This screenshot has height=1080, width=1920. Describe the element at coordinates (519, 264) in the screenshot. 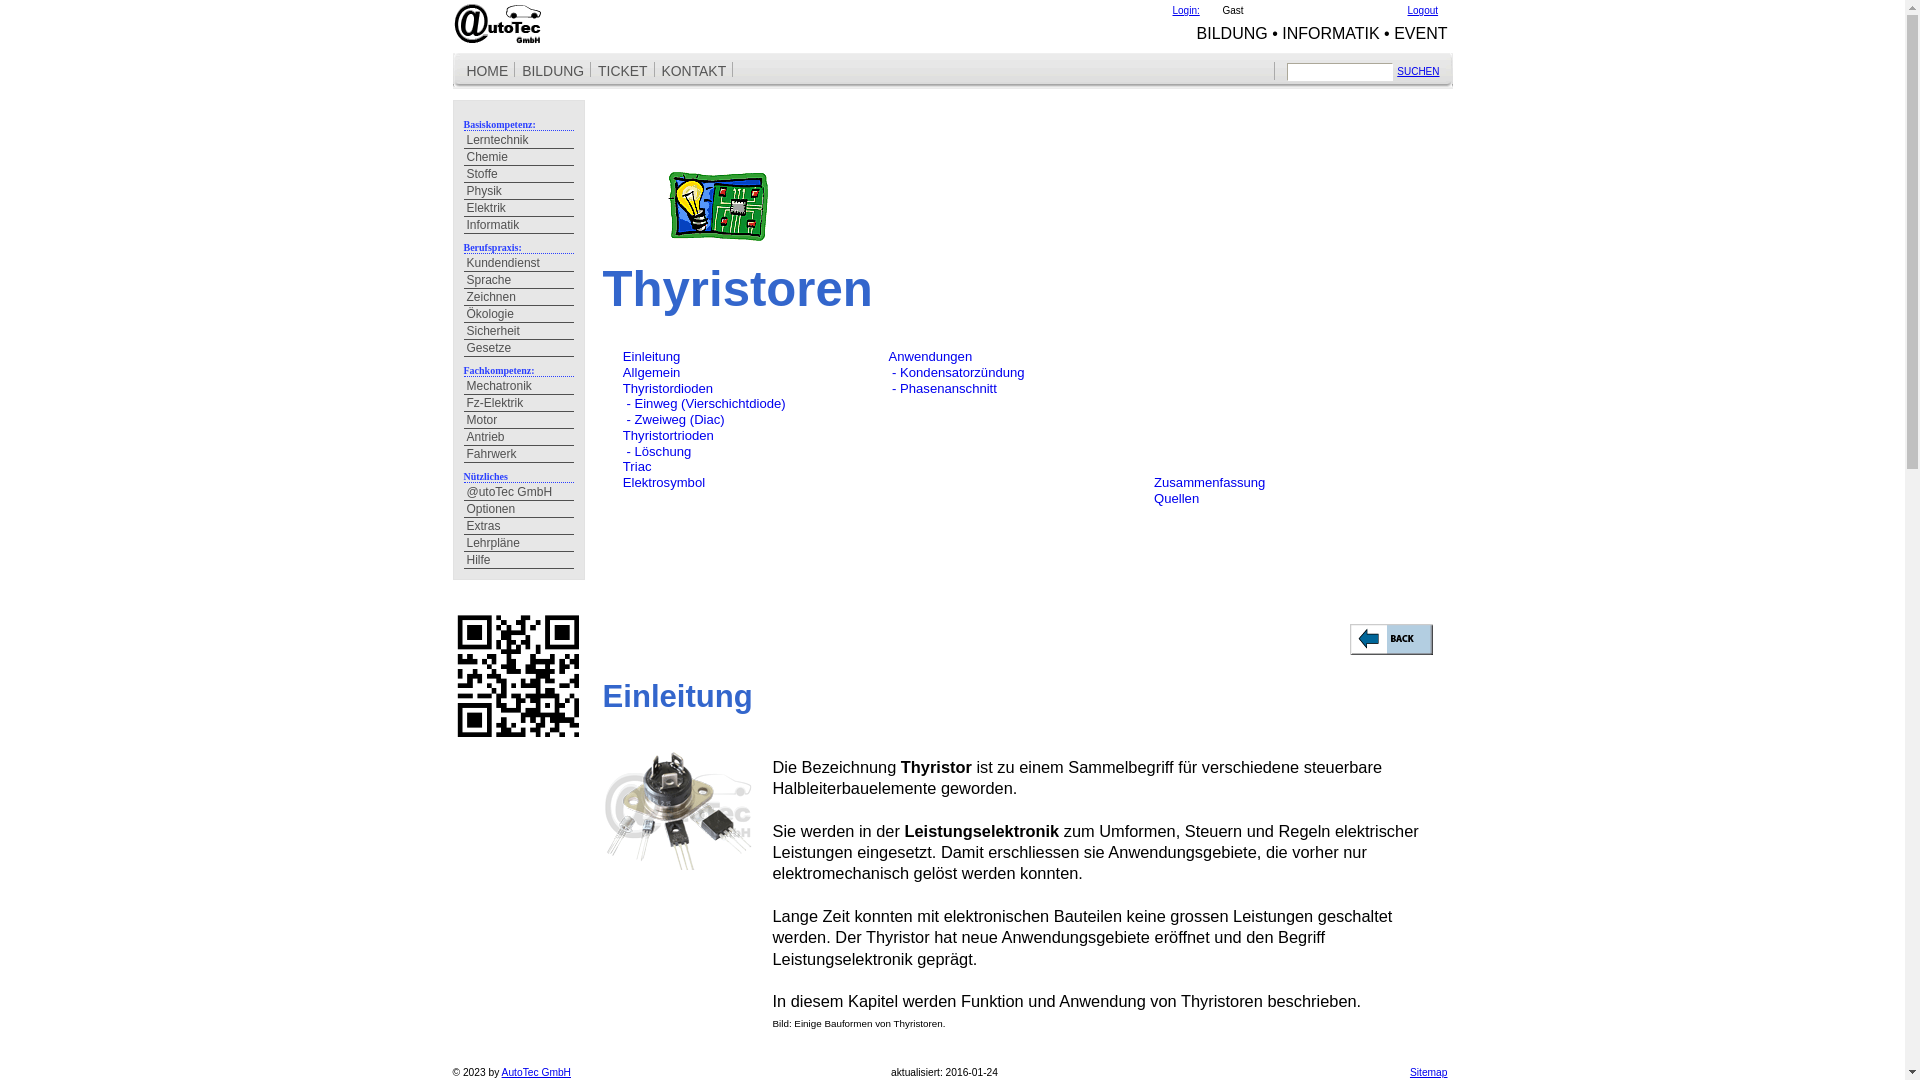

I see `Kundendienst` at that location.